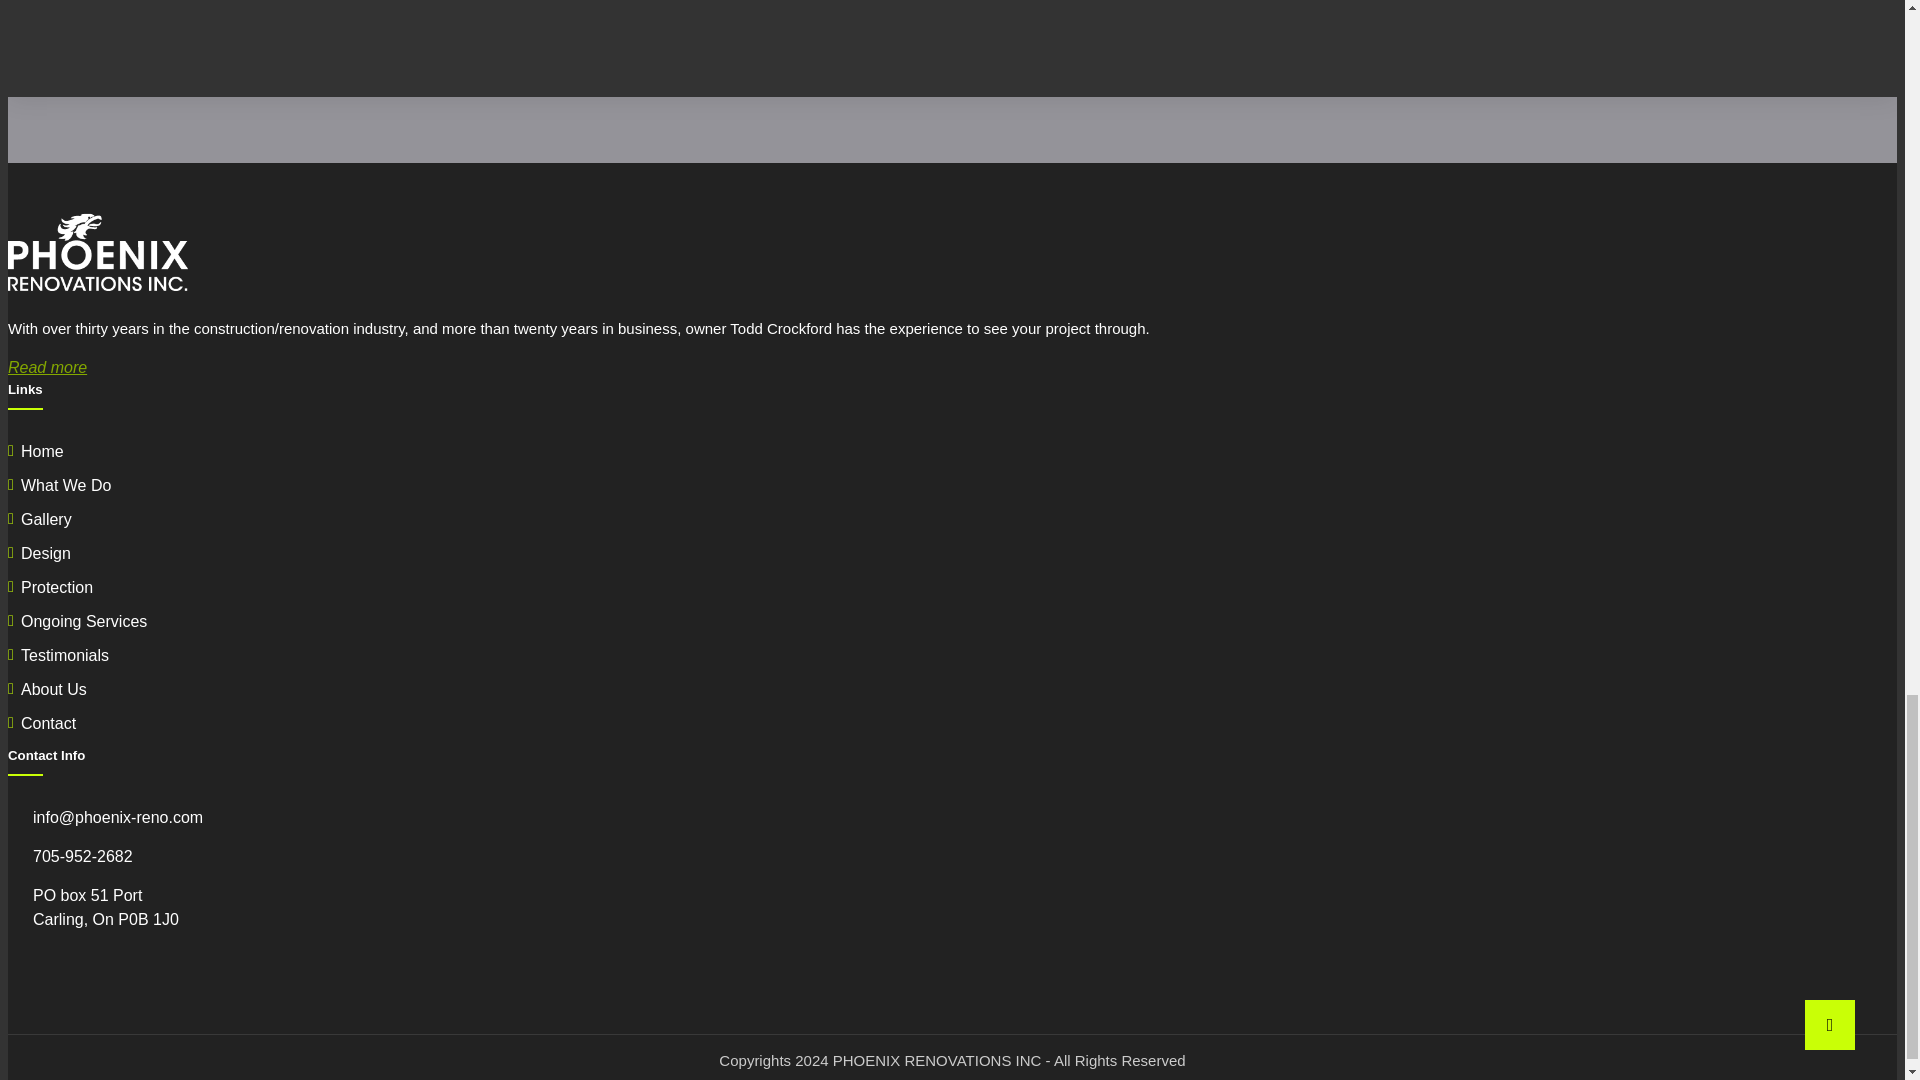 This screenshot has height=1080, width=1920. Describe the element at coordinates (46, 366) in the screenshot. I see `Read more` at that location.